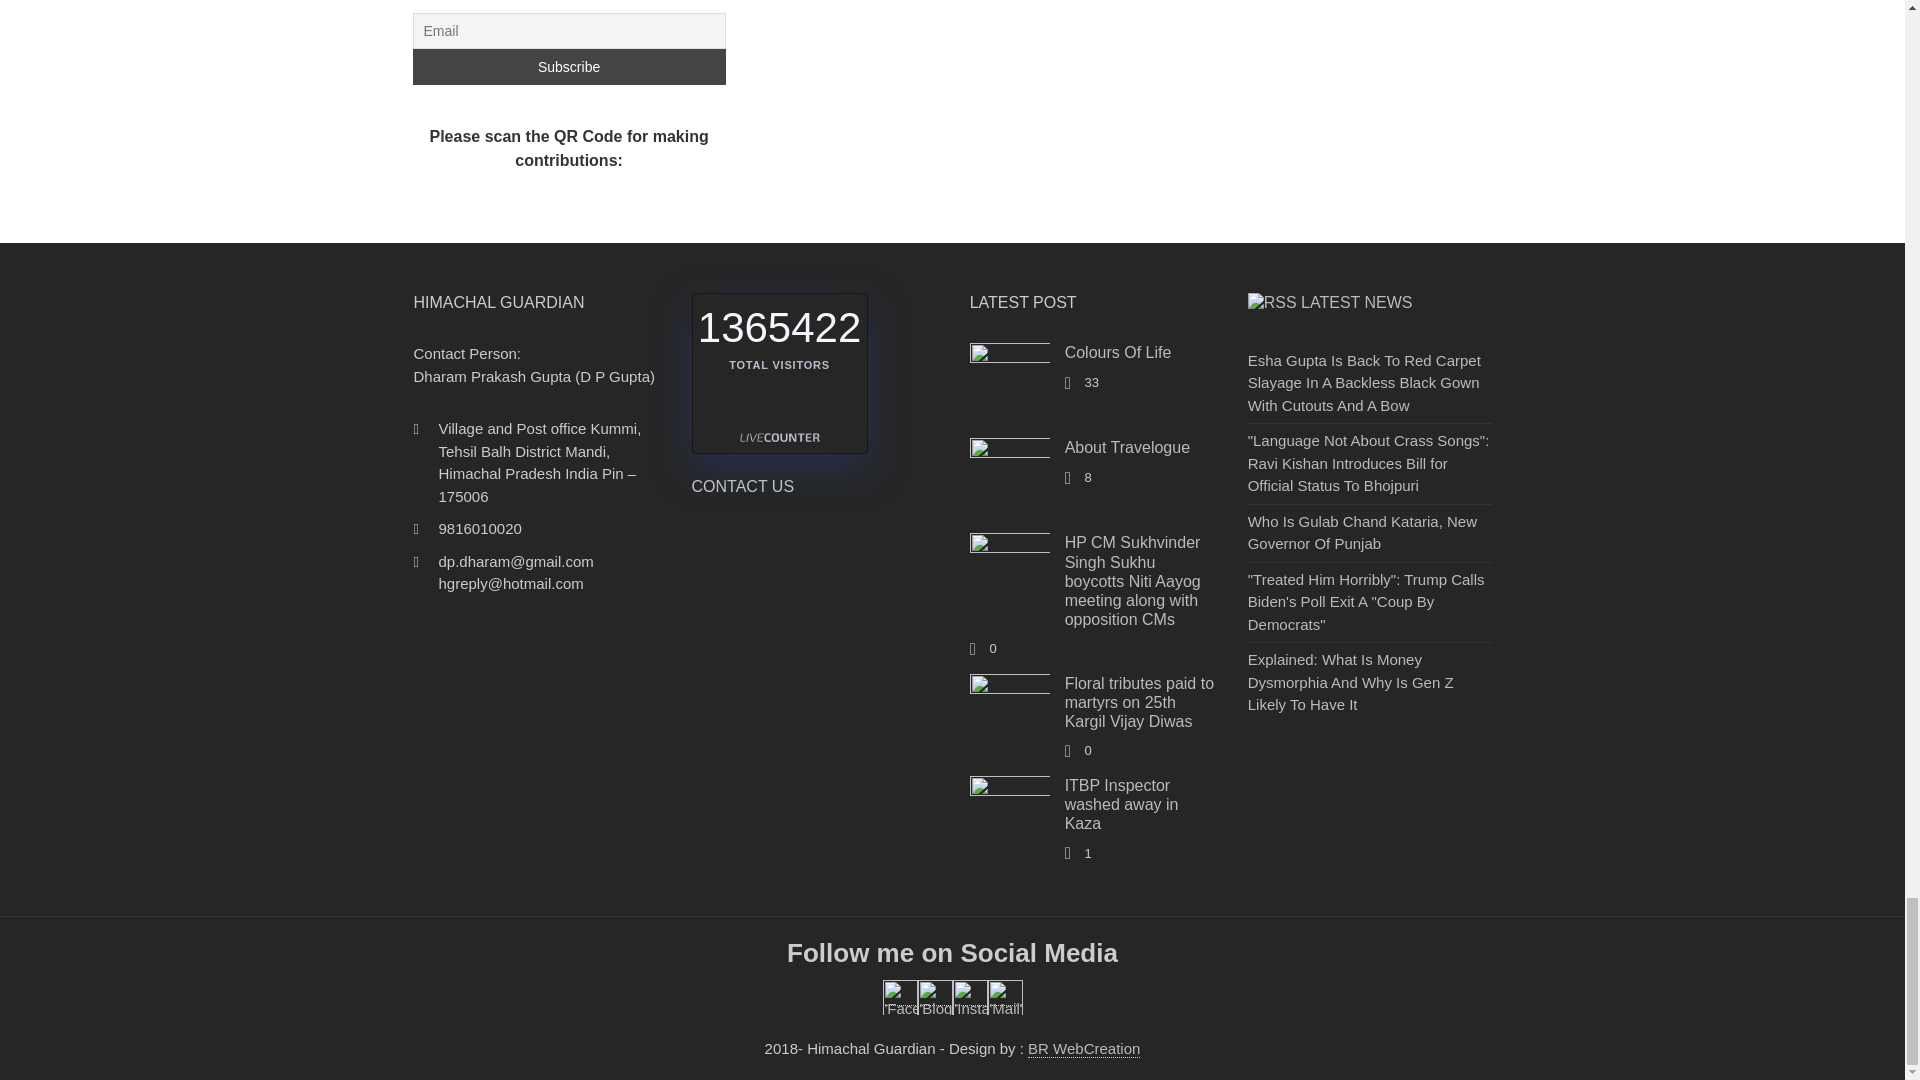 Image resolution: width=1920 pixels, height=1080 pixels. What do you see at coordinates (899, 997) in the screenshot?
I see `'Facebook"` at bounding box center [899, 997].